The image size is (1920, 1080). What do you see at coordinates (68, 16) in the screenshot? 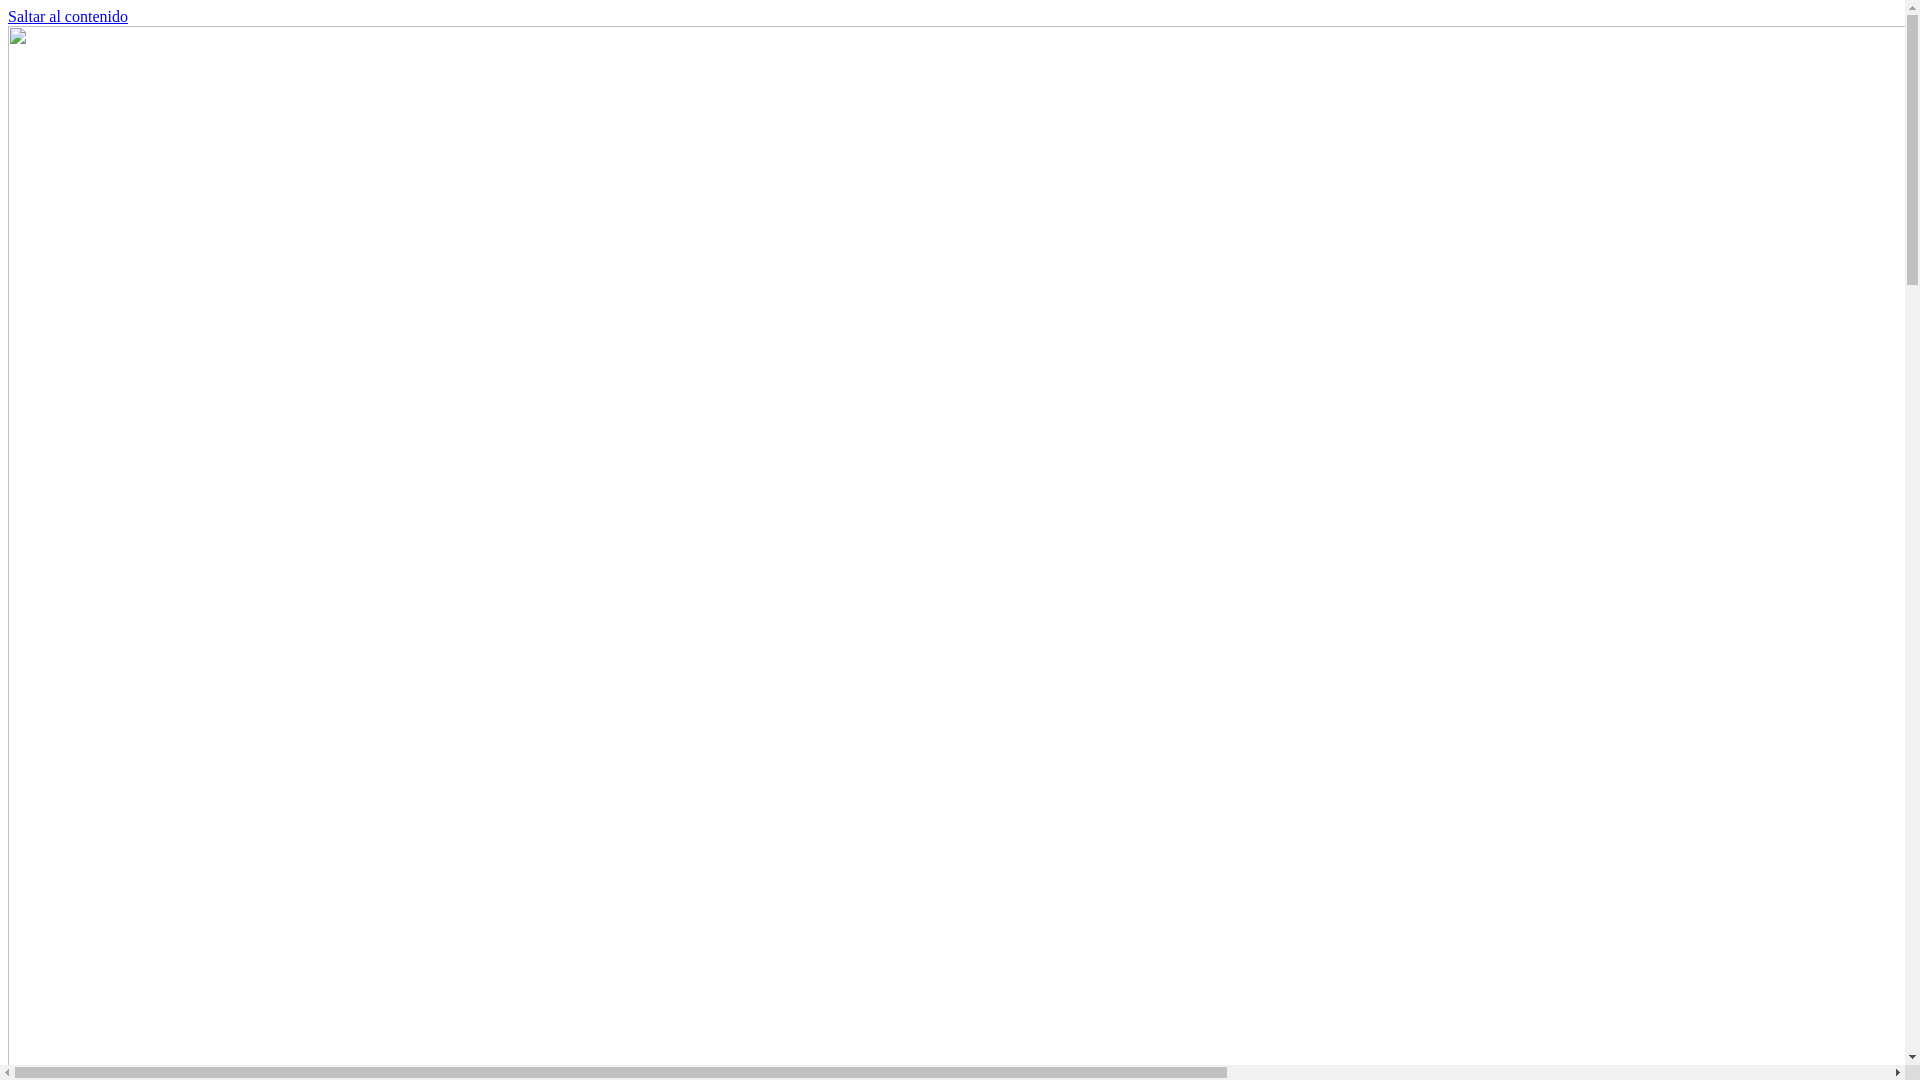
I see `Saltar al contenido` at bounding box center [68, 16].